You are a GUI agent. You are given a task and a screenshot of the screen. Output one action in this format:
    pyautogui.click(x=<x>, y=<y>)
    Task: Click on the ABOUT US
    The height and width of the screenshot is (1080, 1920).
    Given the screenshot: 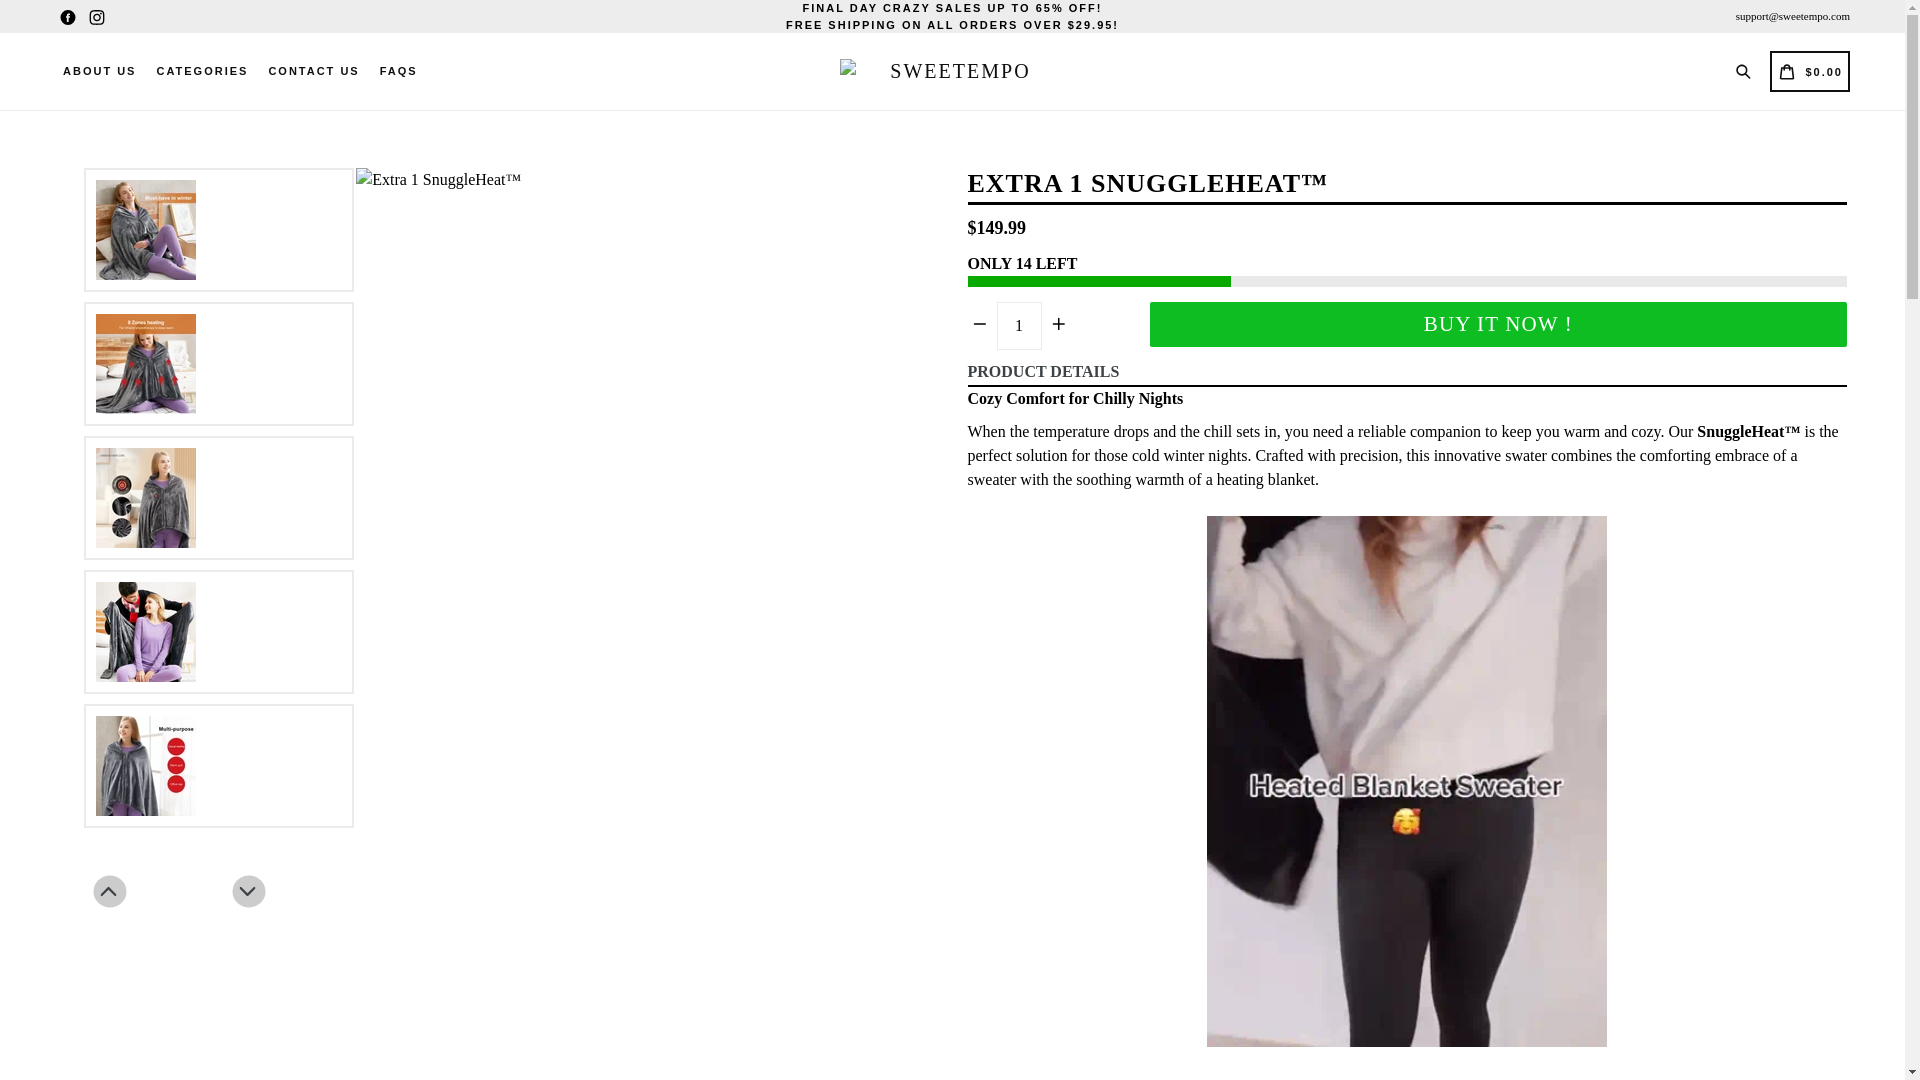 What is the action you would take?
    pyautogui.click(x=100, y=72)
    